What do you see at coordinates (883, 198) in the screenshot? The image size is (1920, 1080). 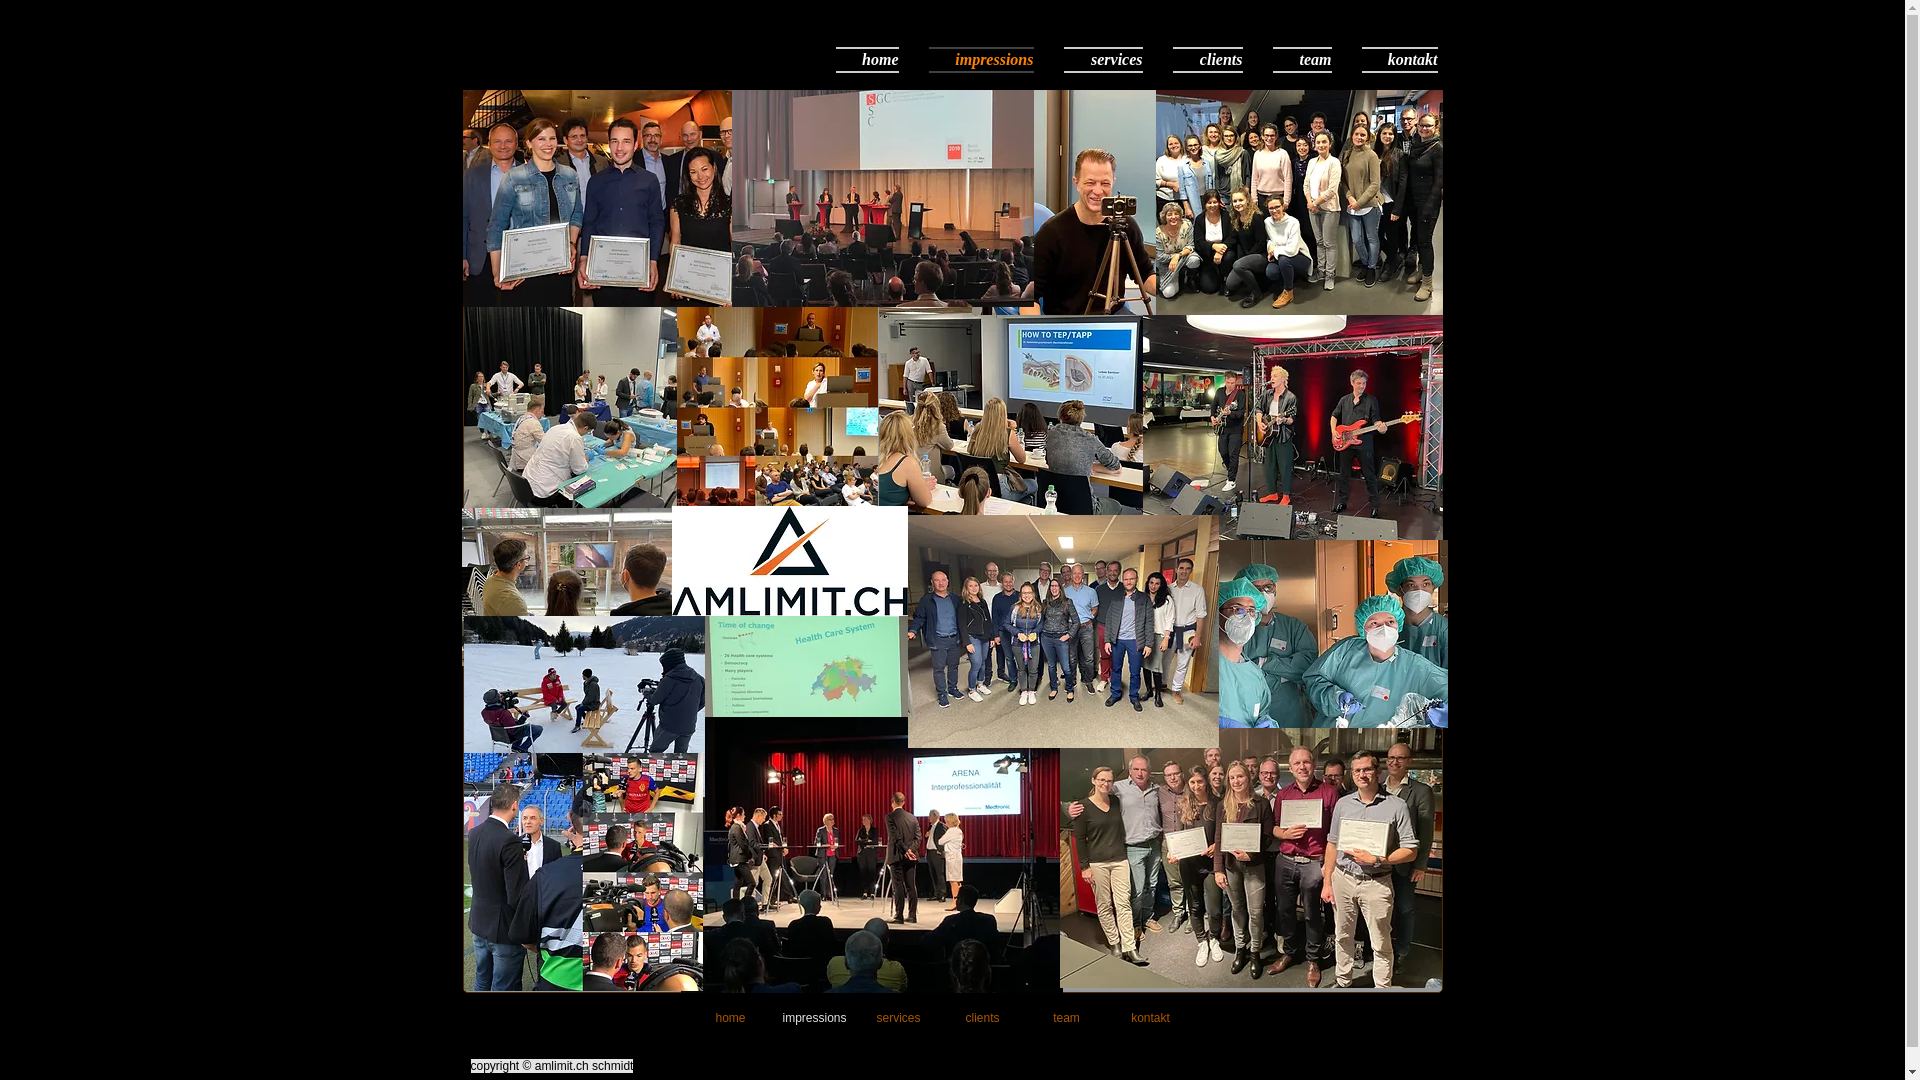 I see `IMG_3273.jpeg` at bounding box center [883, 198].